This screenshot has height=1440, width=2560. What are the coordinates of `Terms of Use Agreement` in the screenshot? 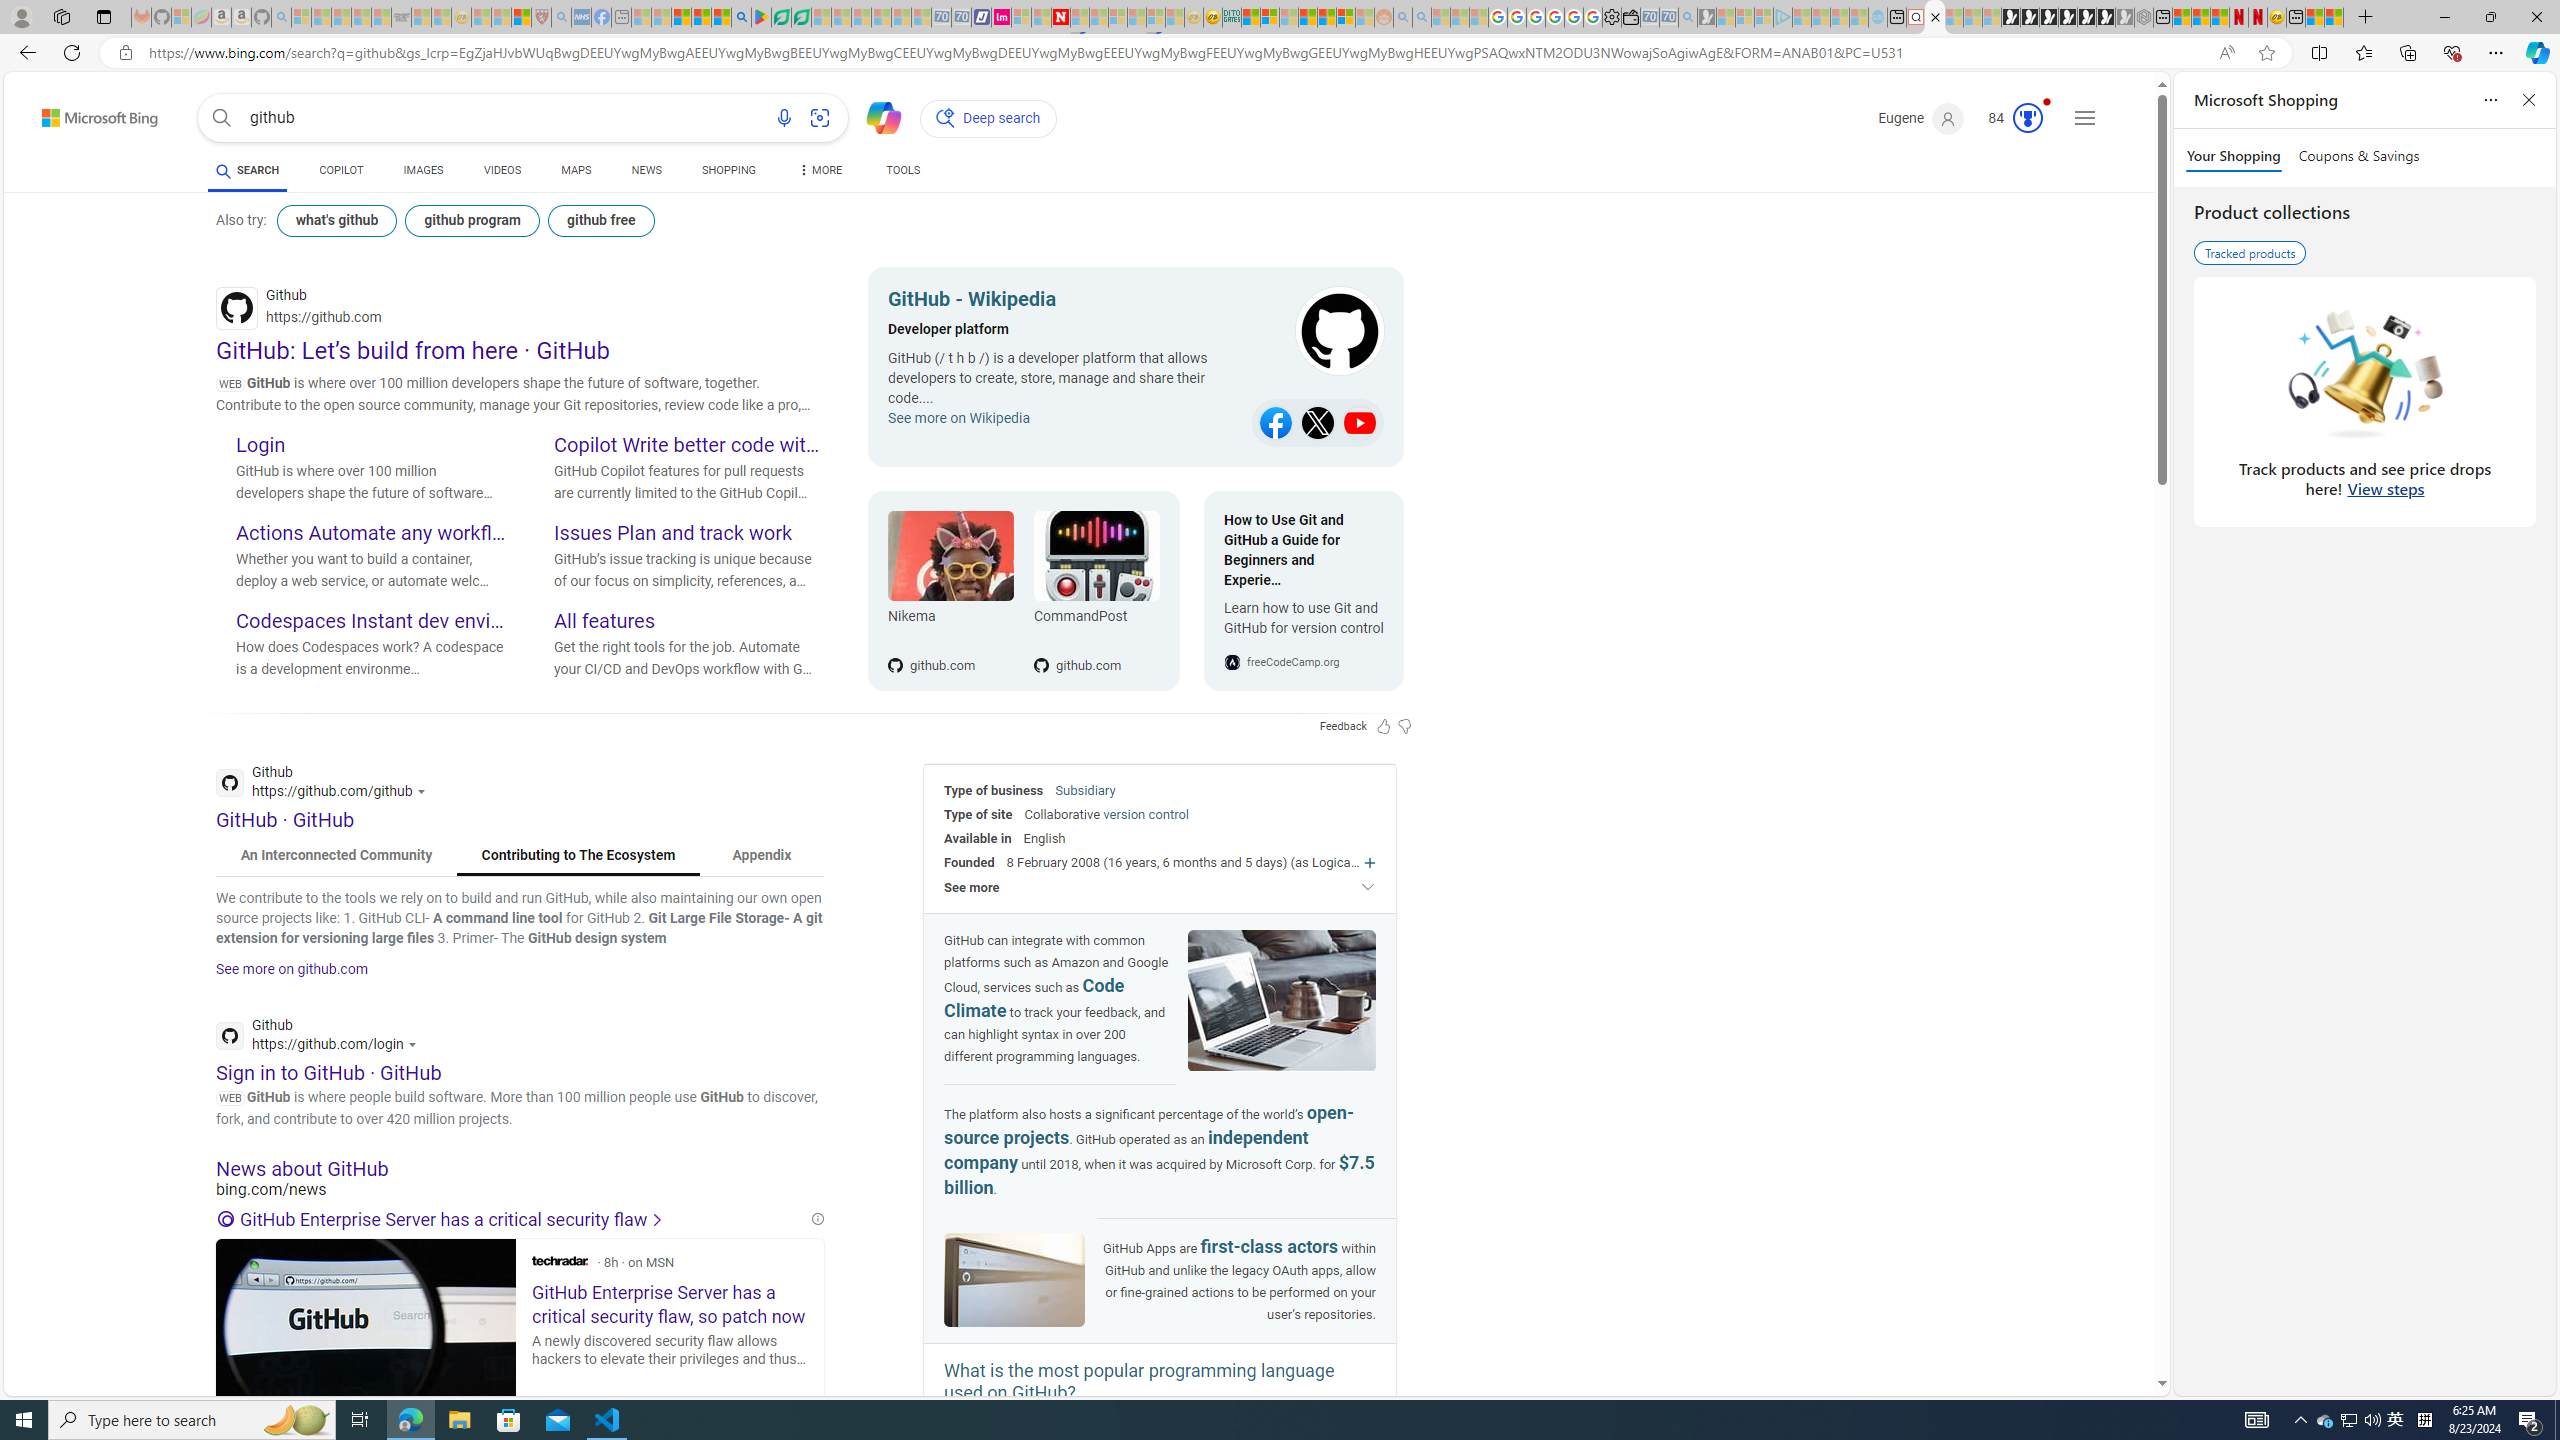 It's located at (780, 17).